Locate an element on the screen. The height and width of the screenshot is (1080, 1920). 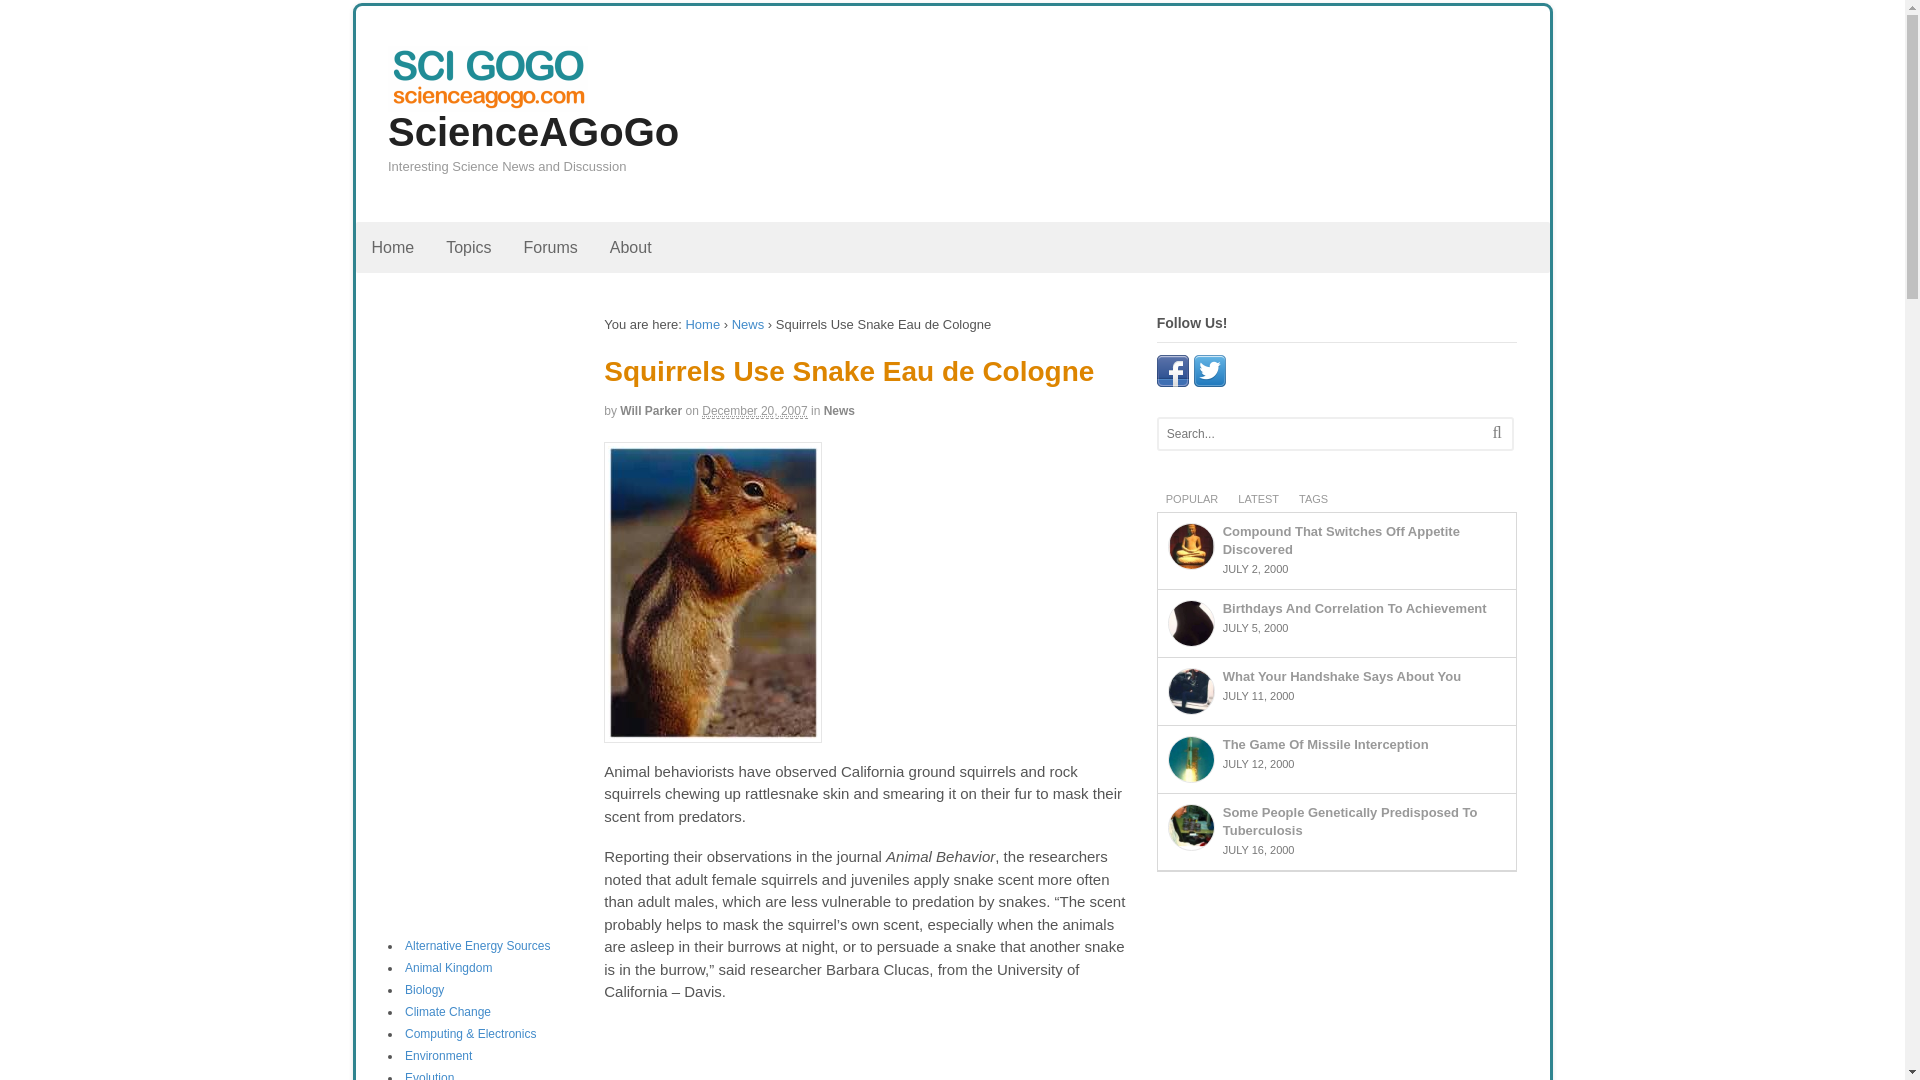
Forums is located at coordinates (550, 248).